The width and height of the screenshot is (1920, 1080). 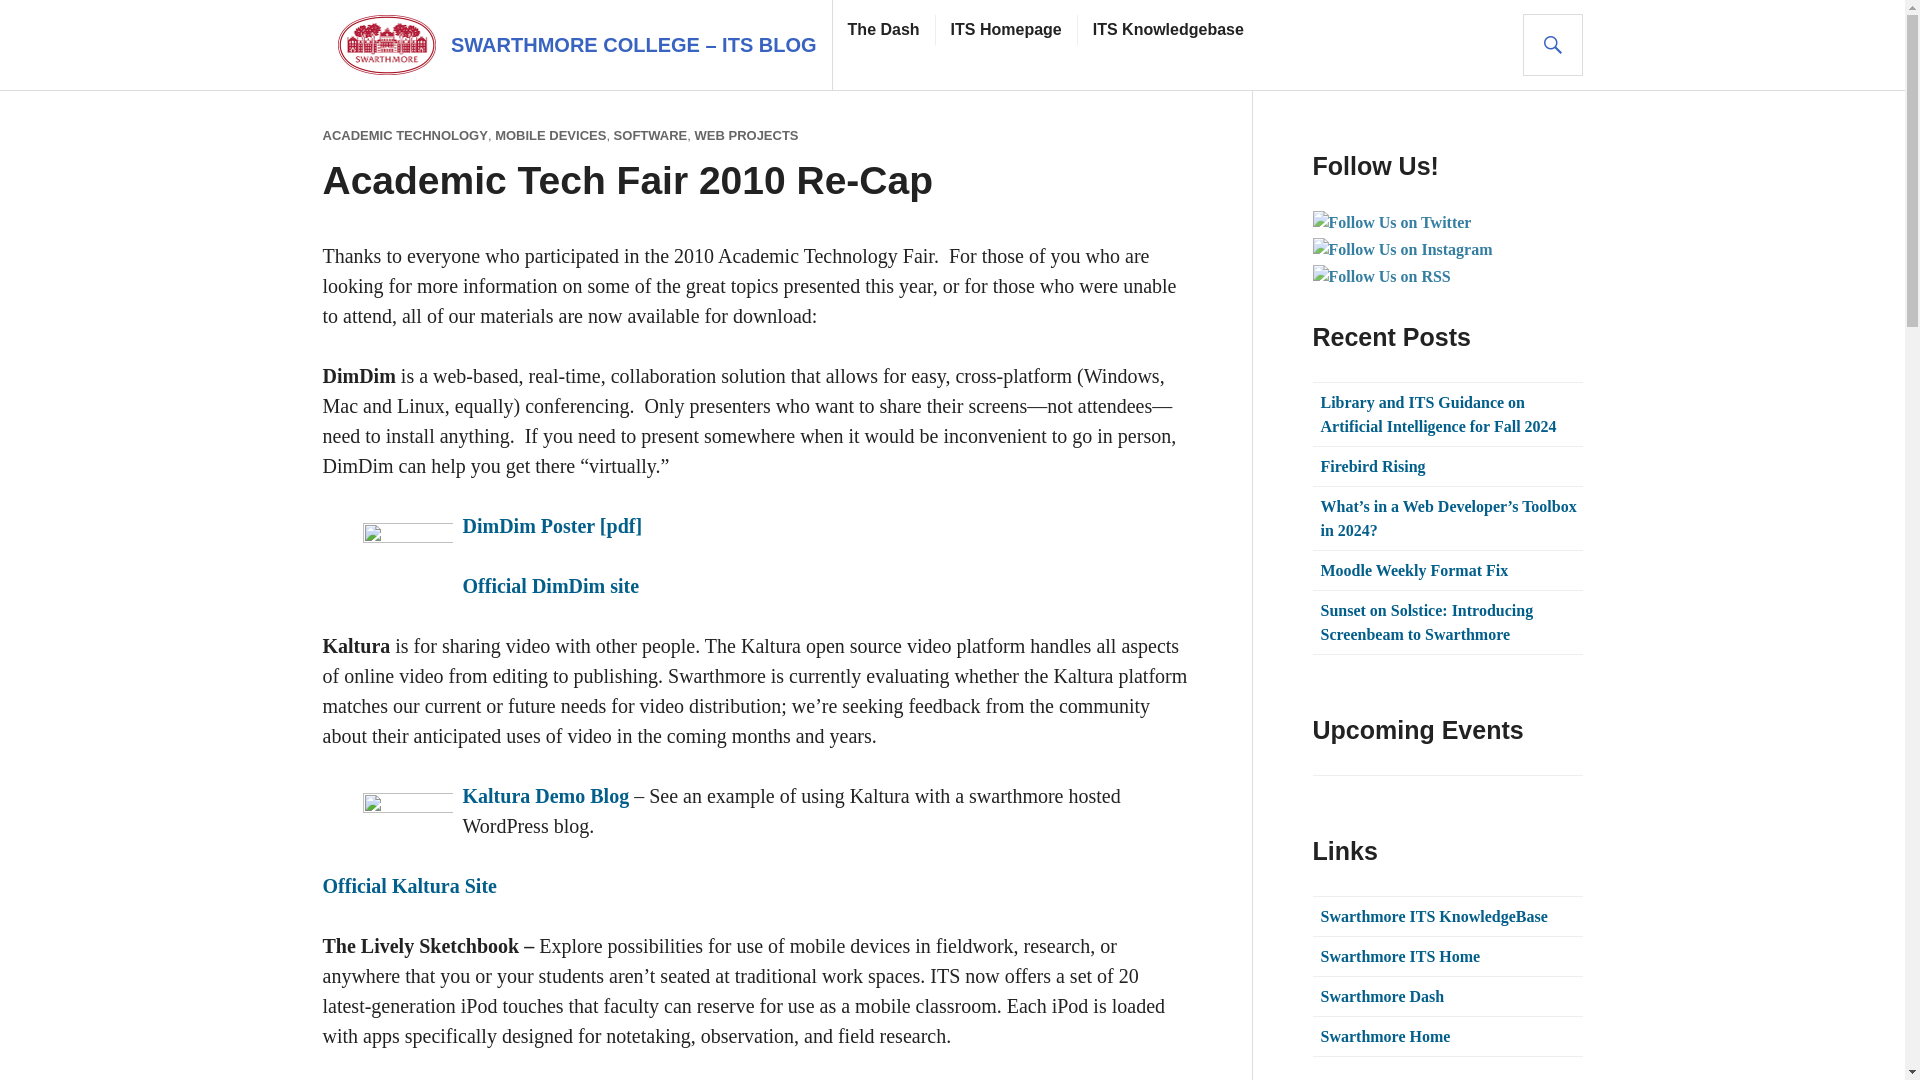 I want to click on DimDimPoster, so click(x=408, y=546).